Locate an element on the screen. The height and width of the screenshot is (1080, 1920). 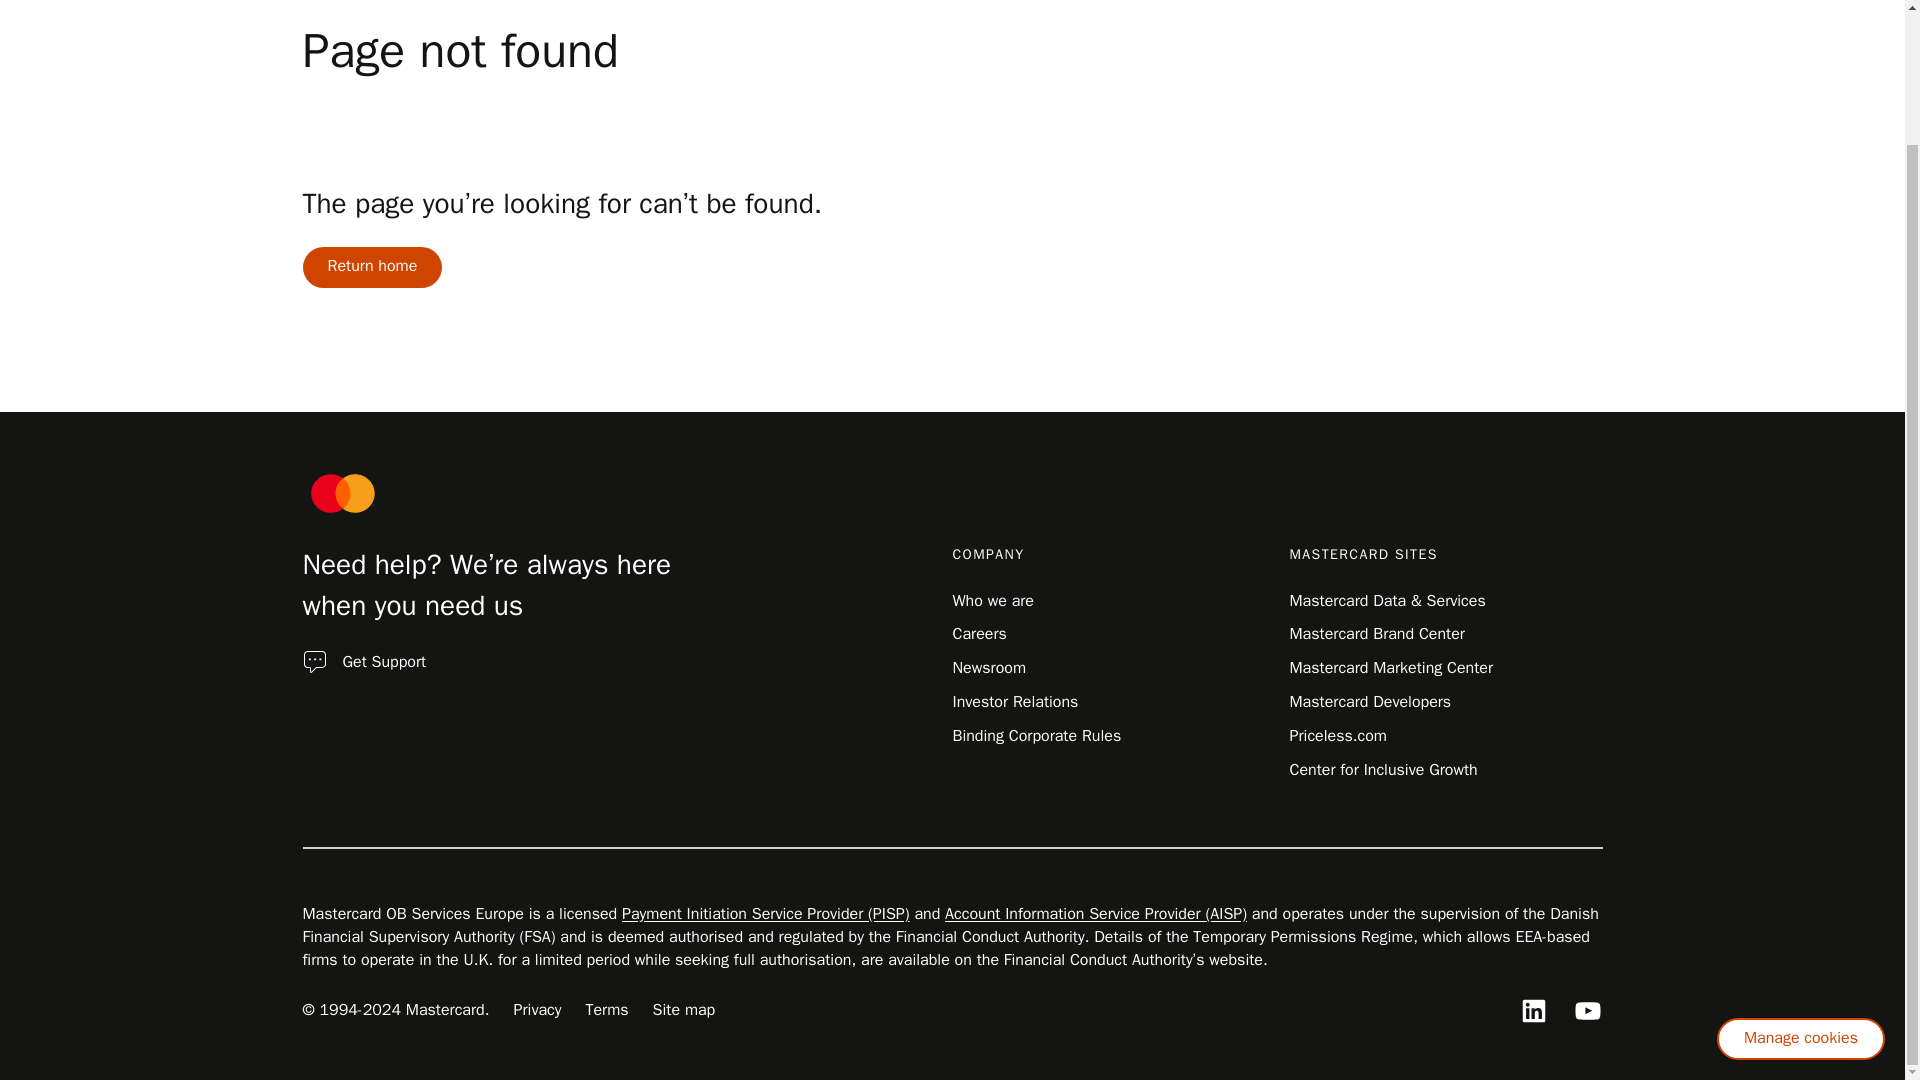
Get Support is located at coordinates (384, 662).